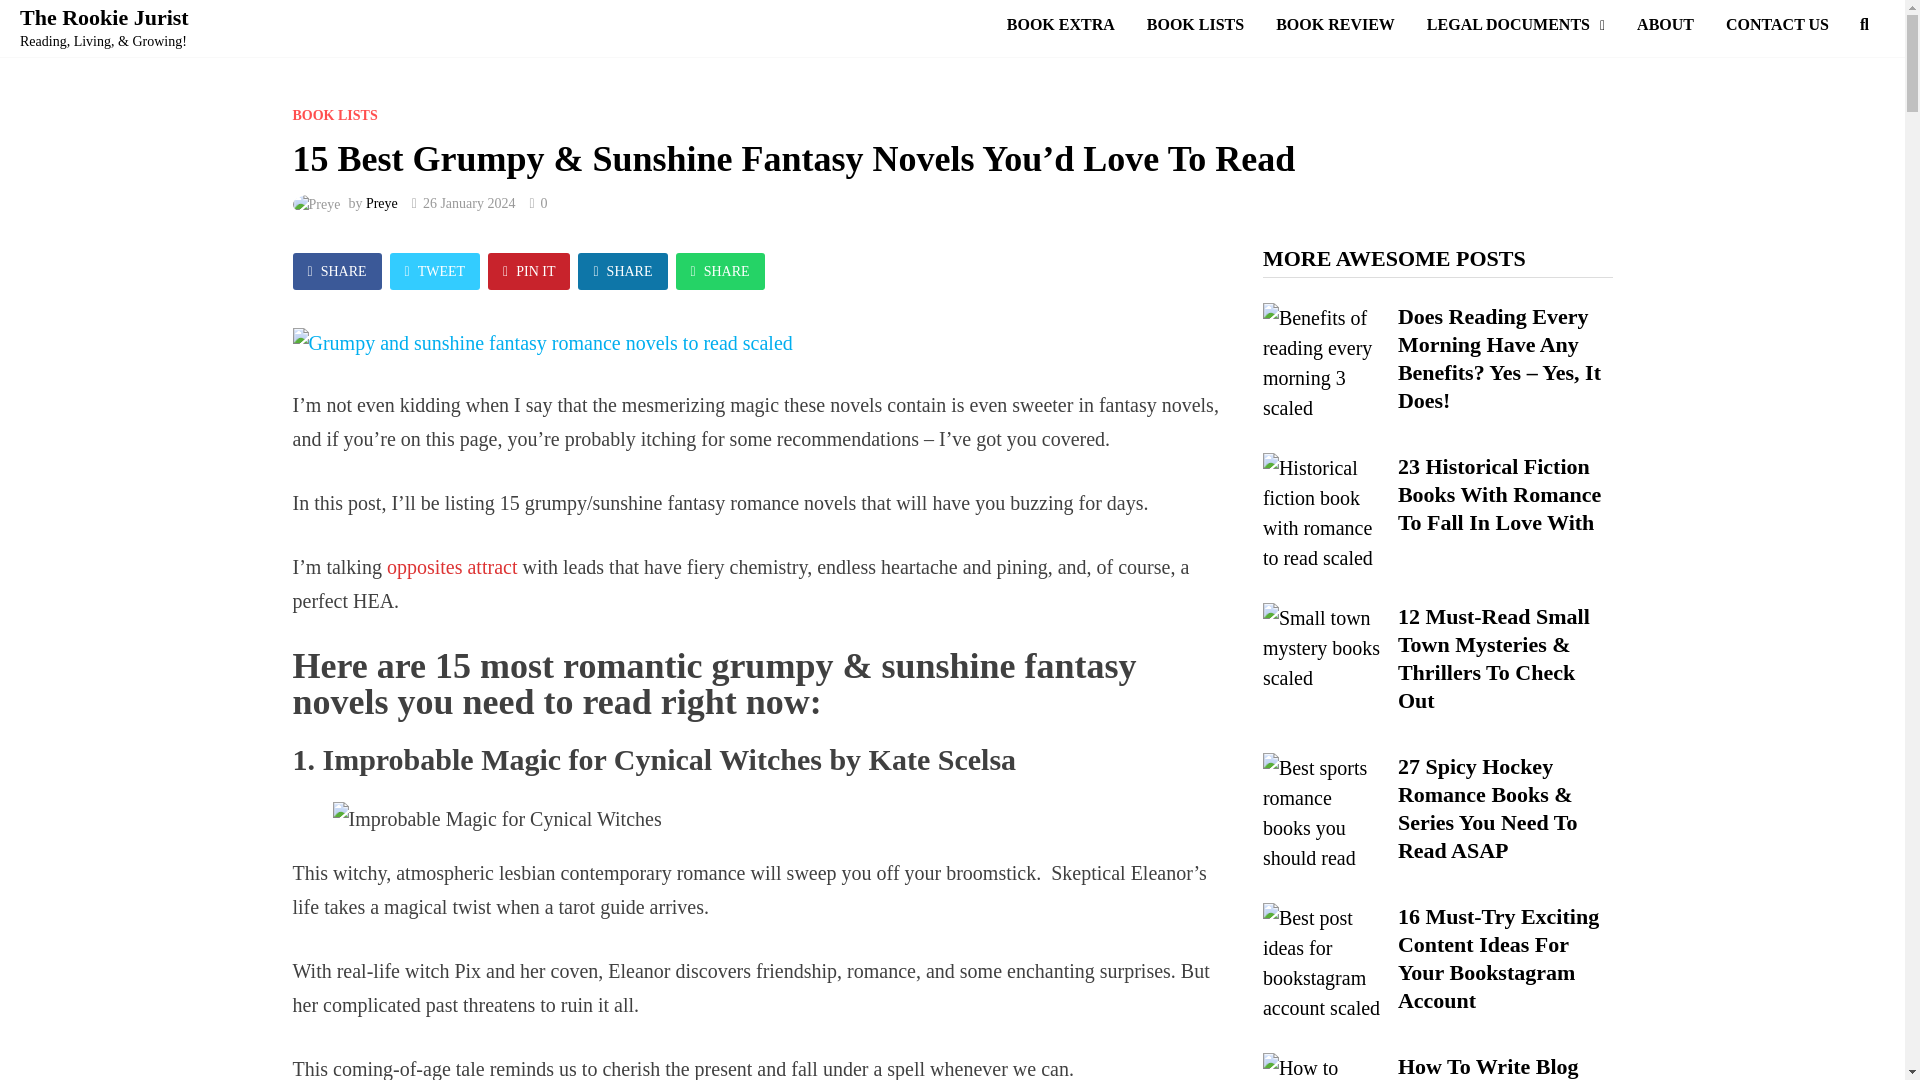 This screenshot has height=1080, width=1920. What do you see at coordinates (1060, 25) in the screenshot?
I see `BOOK EXTRA` at bounding box center [1060, 25].